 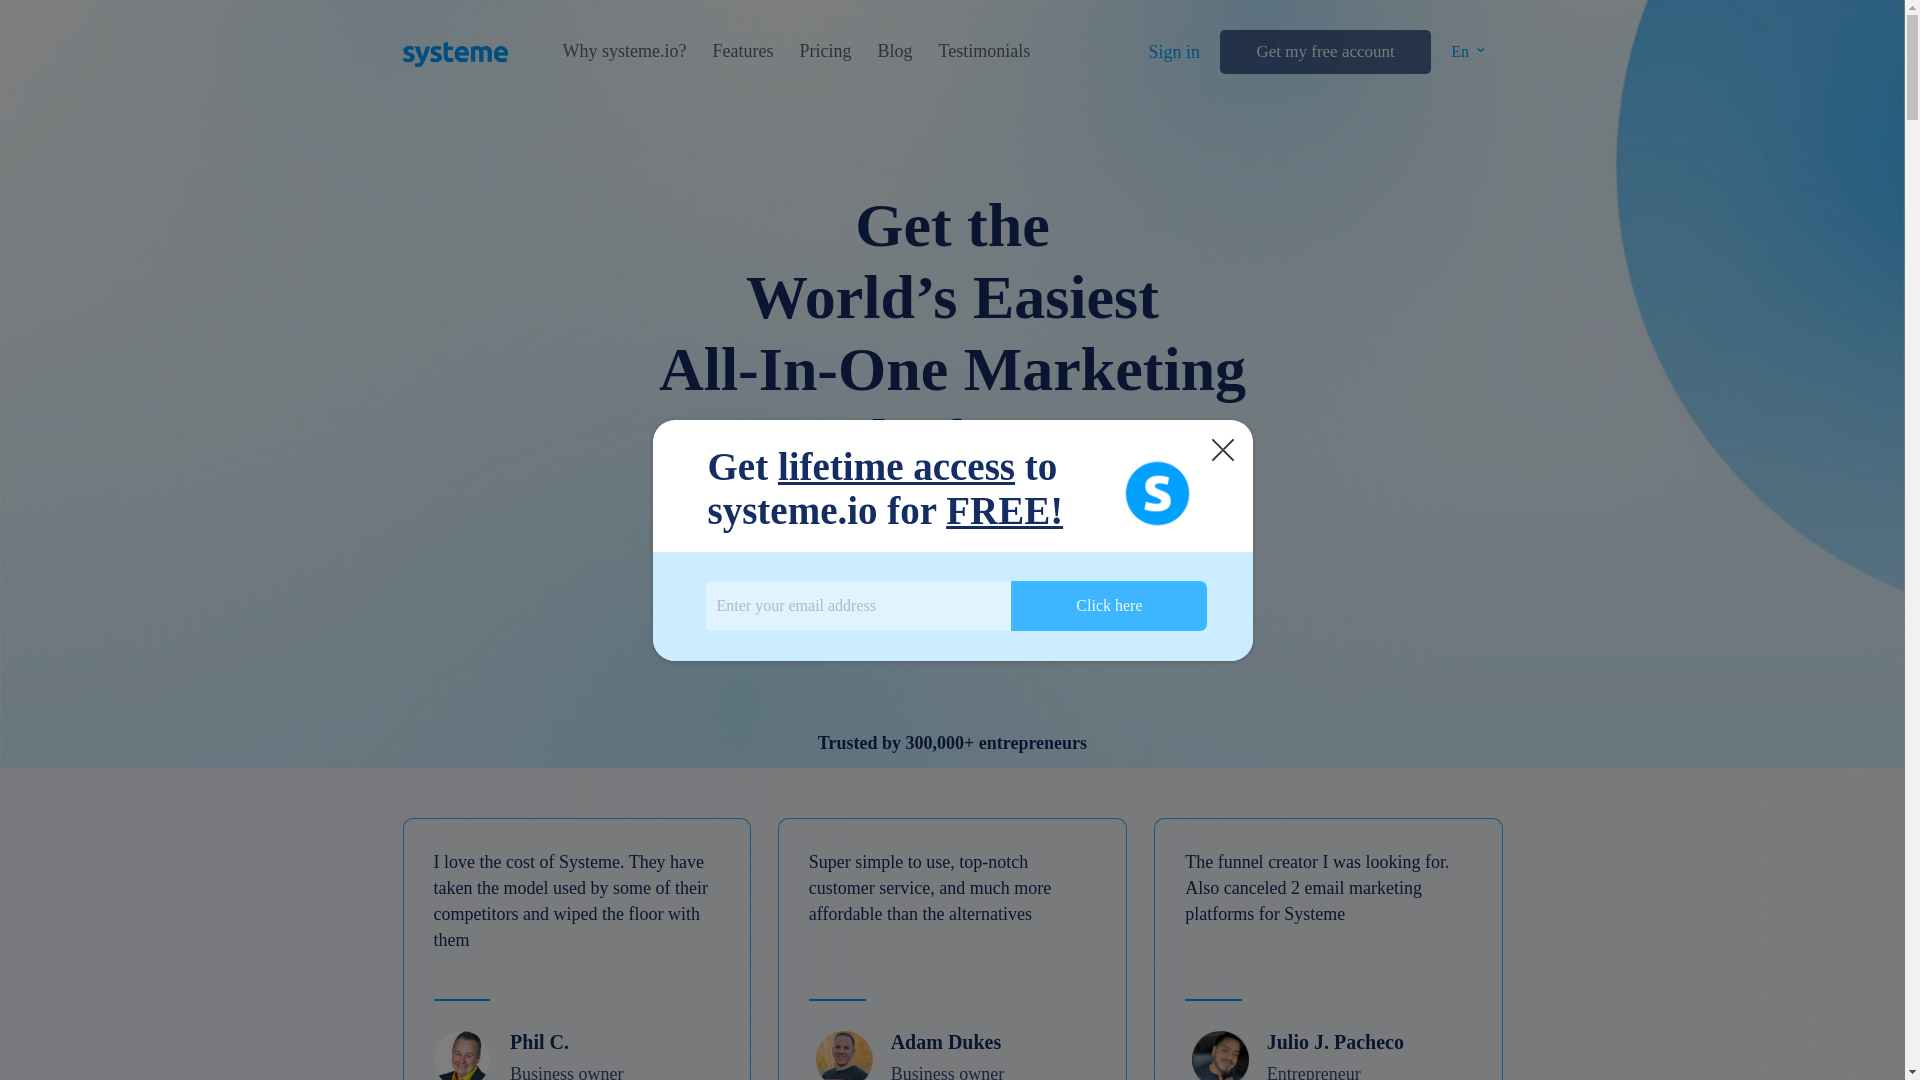 What do you see at coordinates (624, 51) in the screenshot?
I see `Why systeme.io?` at bounding box center [624, 51].